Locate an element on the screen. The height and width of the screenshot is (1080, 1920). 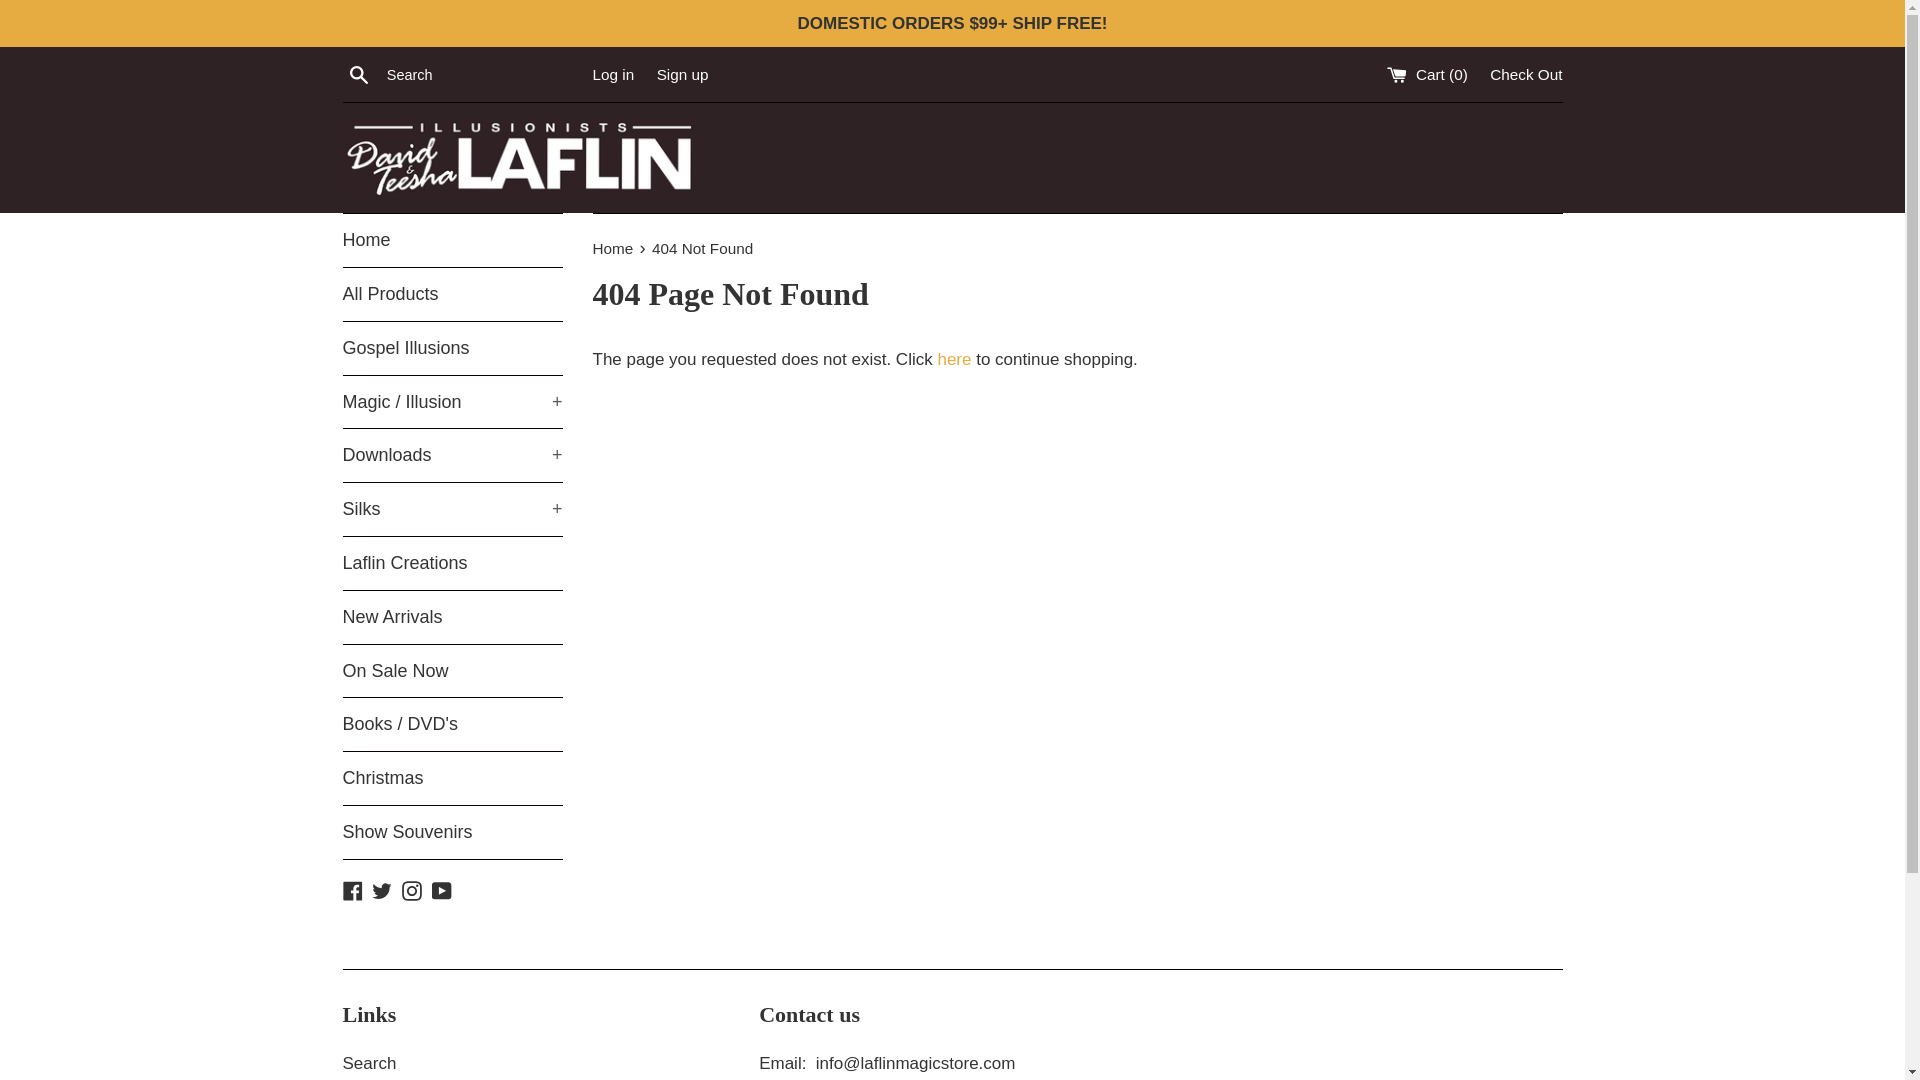
LaflinMagicStore on Facebook is located at coordinates (352, 890).